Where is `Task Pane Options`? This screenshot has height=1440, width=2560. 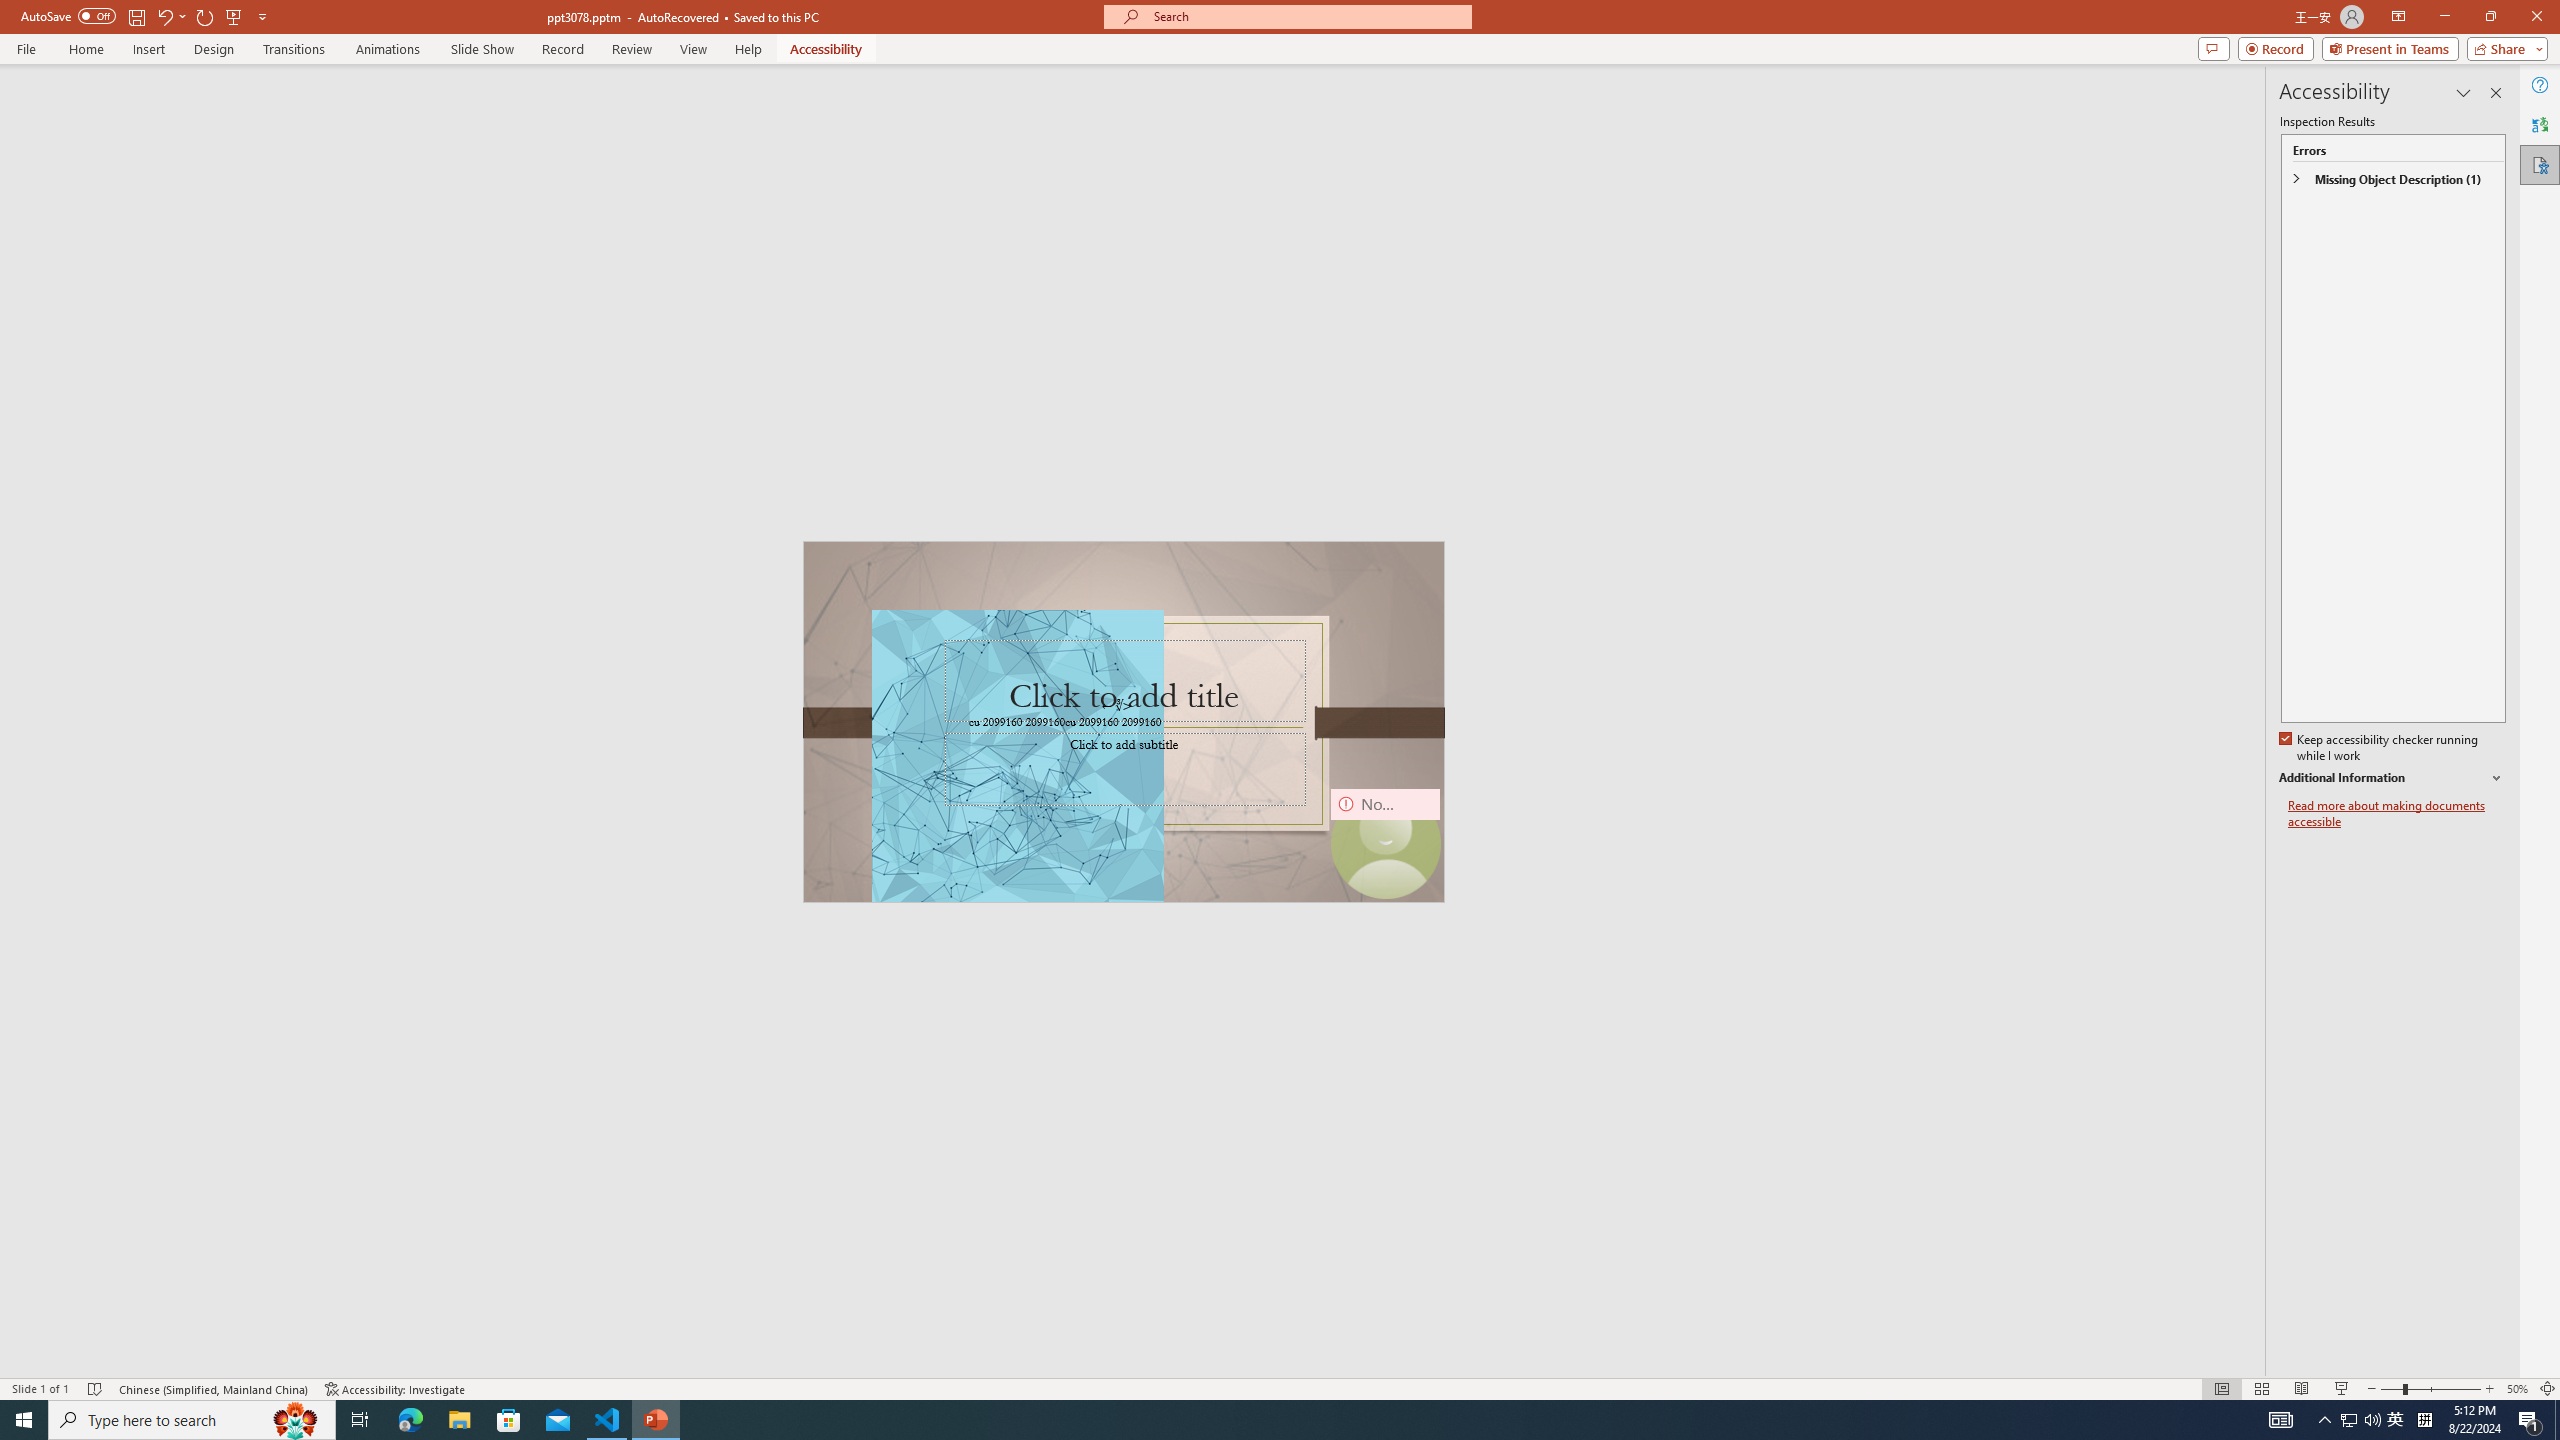 Task Pane Options is located at coordinates (2464, 92).